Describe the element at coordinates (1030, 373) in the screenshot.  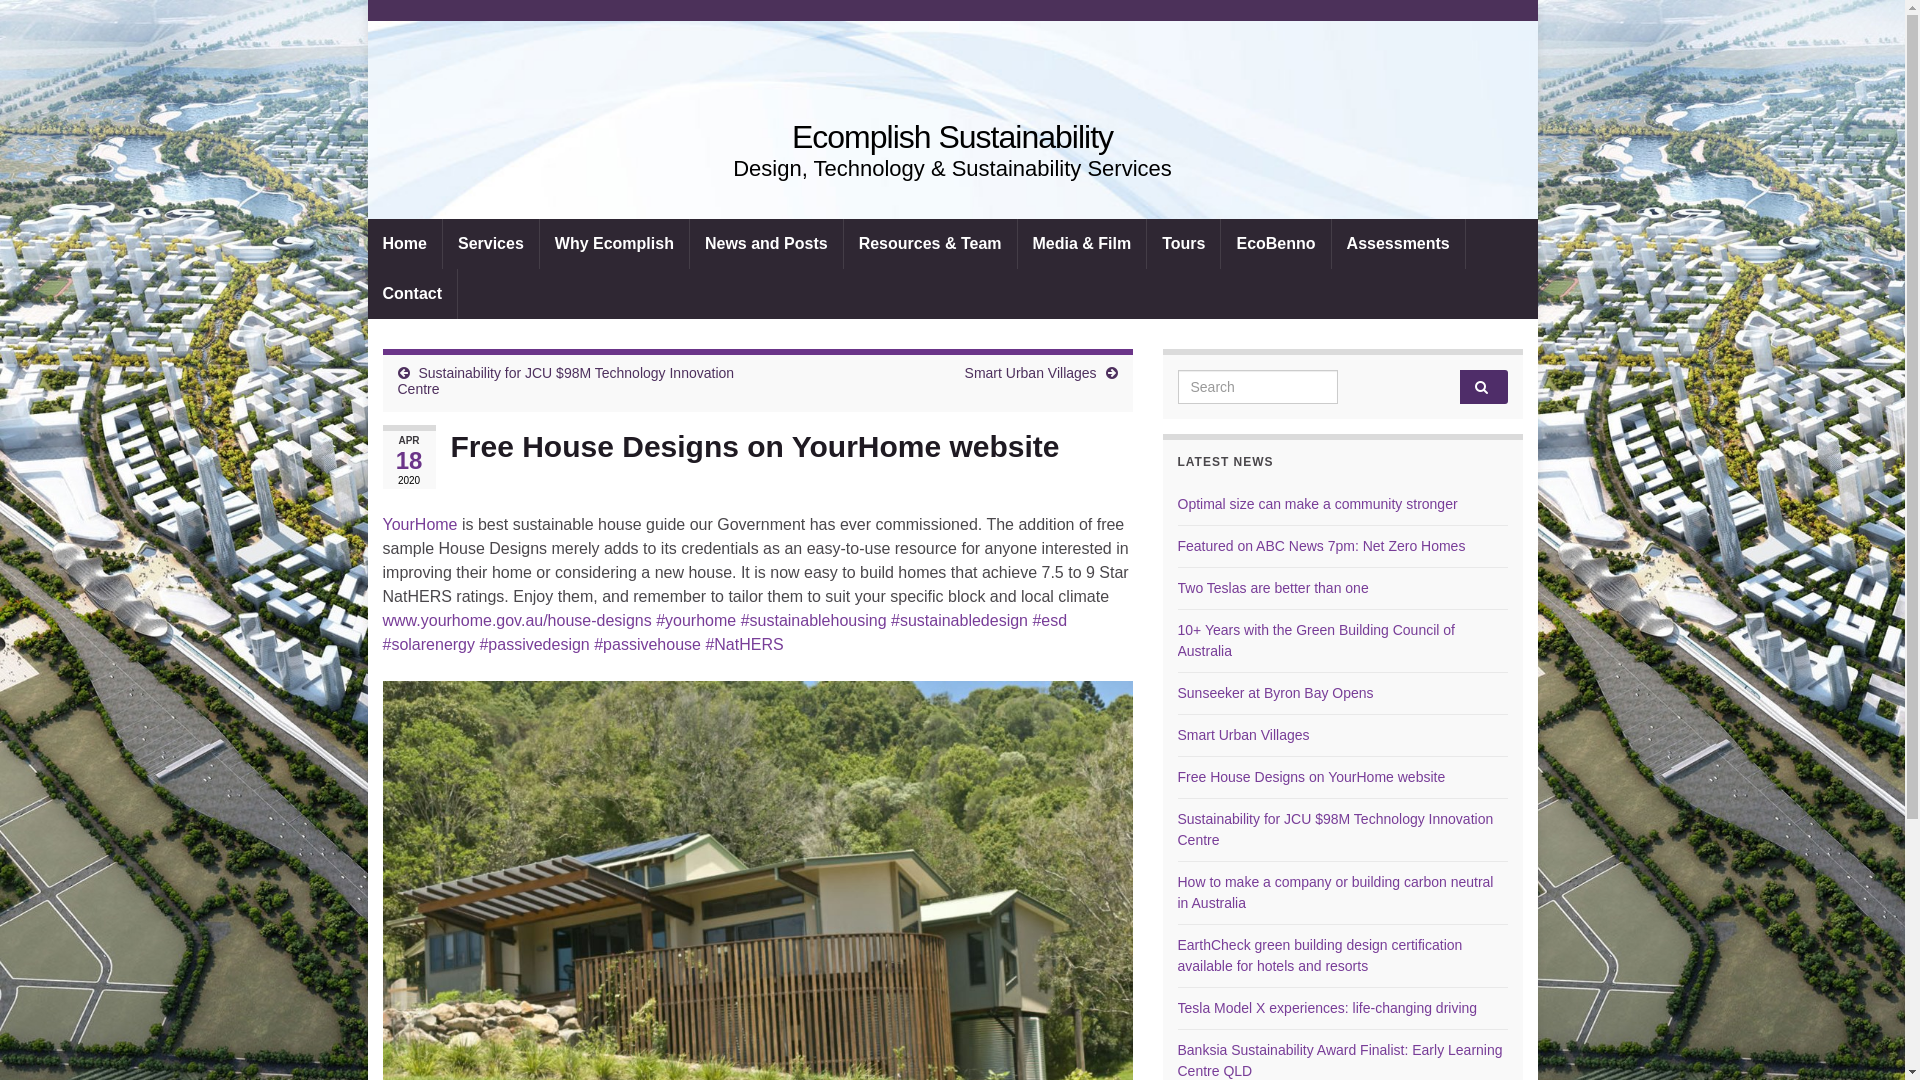
I see `Smart Urban Villages` at that location.